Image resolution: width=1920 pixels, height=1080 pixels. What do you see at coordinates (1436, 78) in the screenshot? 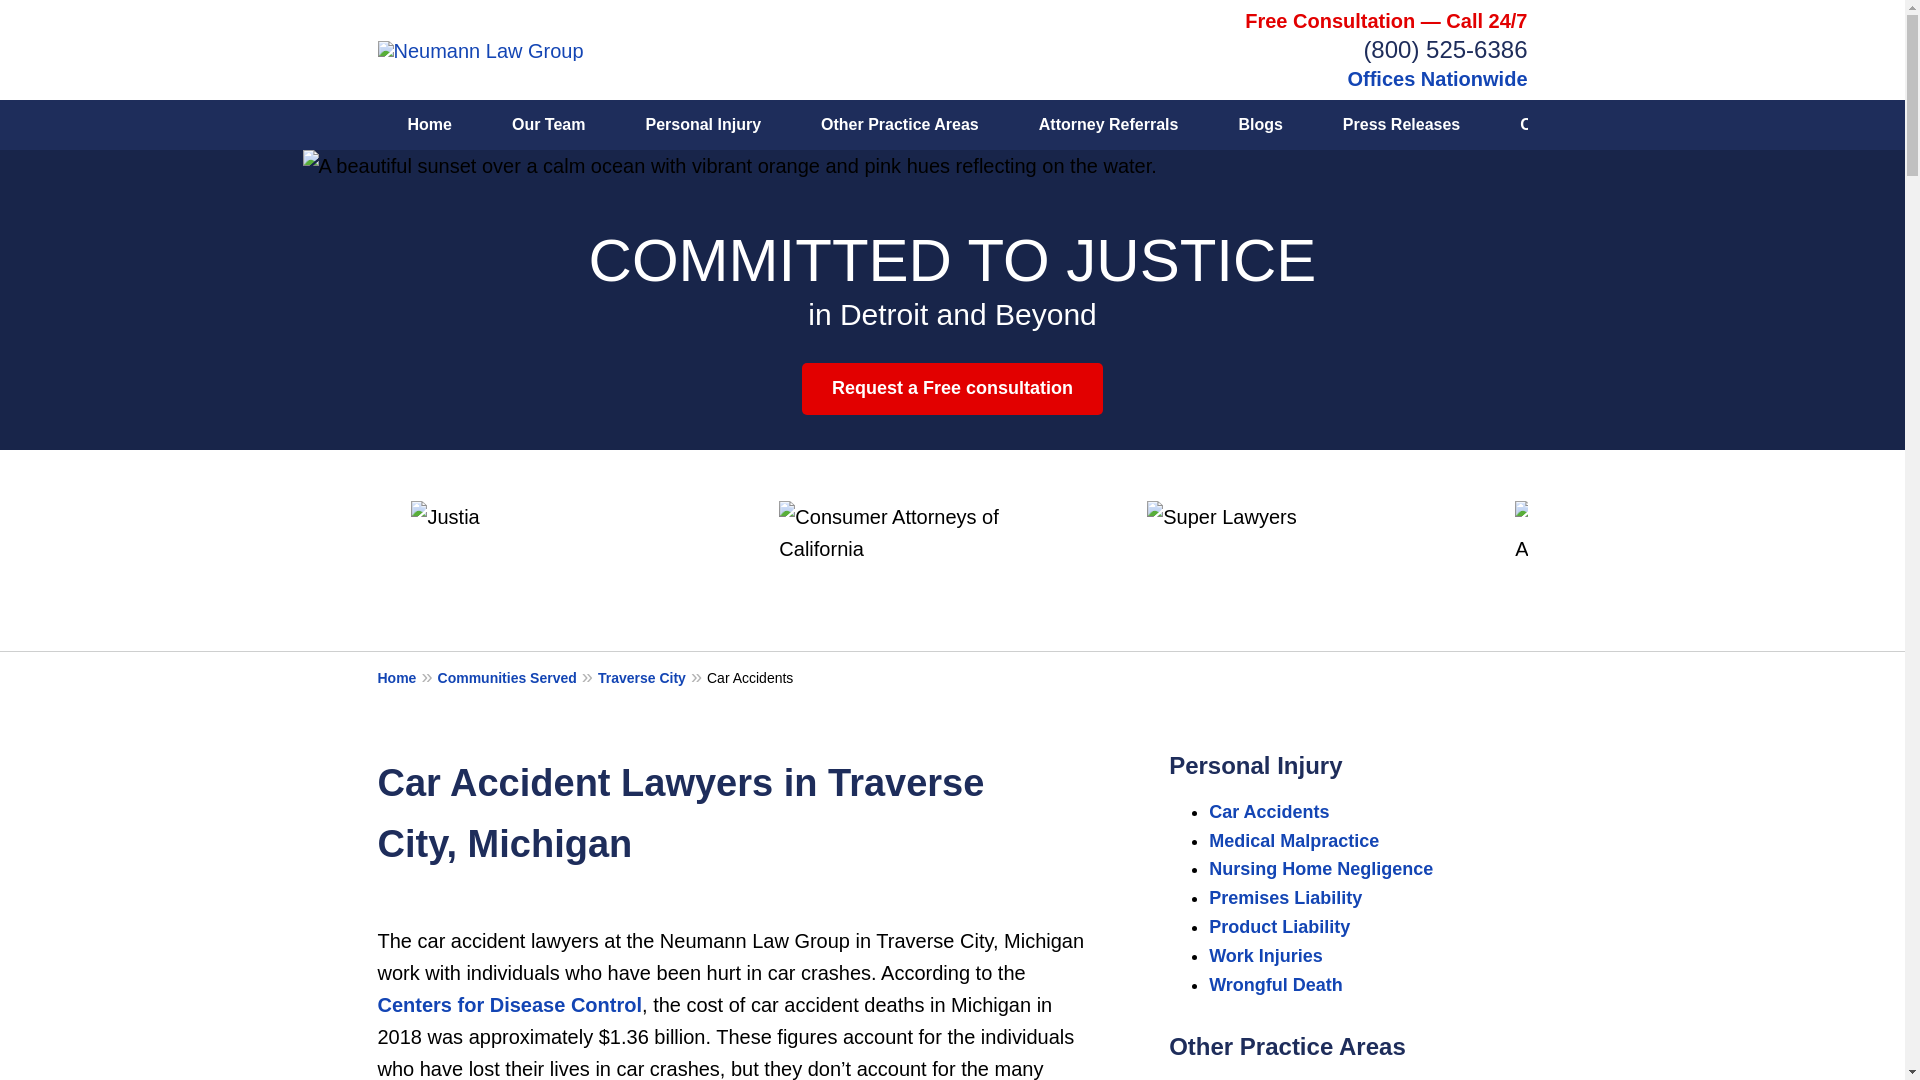
I see `Offices Nationwide` at bounding box center [1436, 78].